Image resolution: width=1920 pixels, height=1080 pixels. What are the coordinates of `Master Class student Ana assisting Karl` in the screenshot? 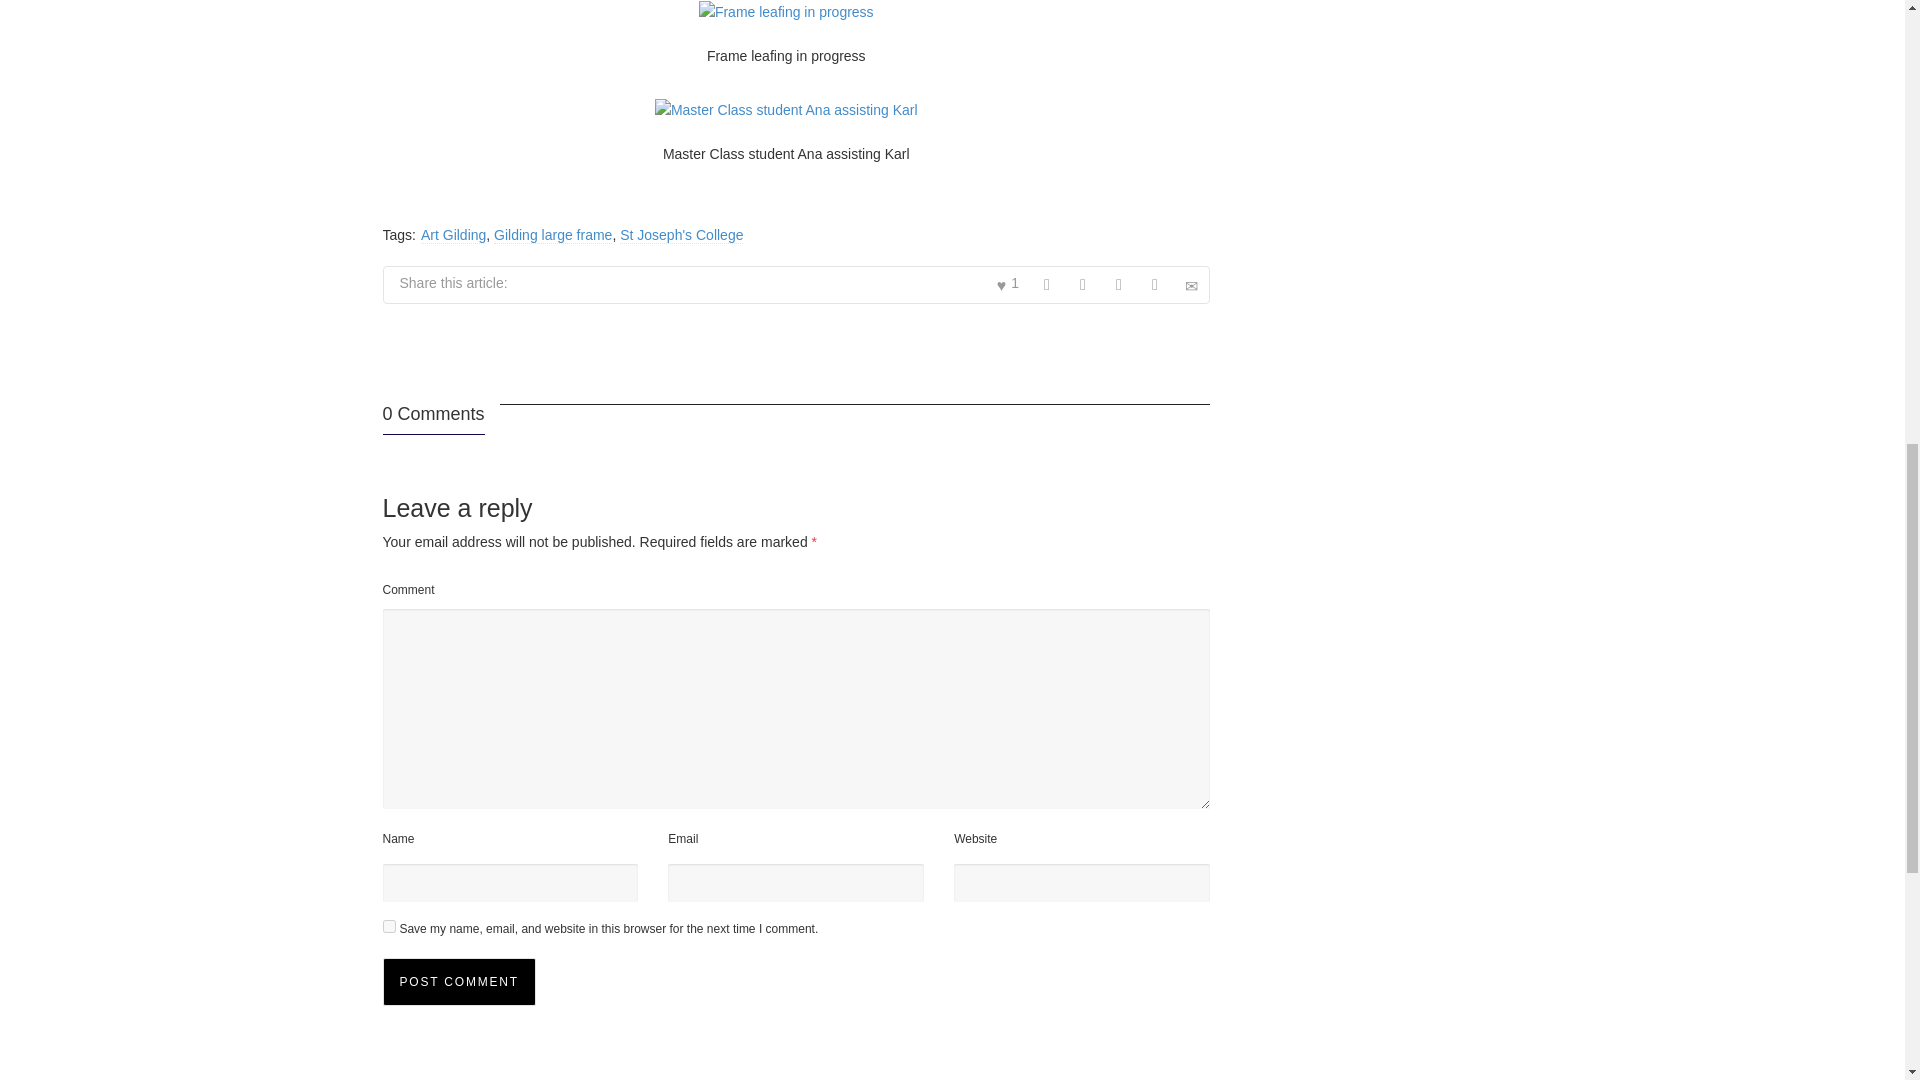 It's located at (786, 111).